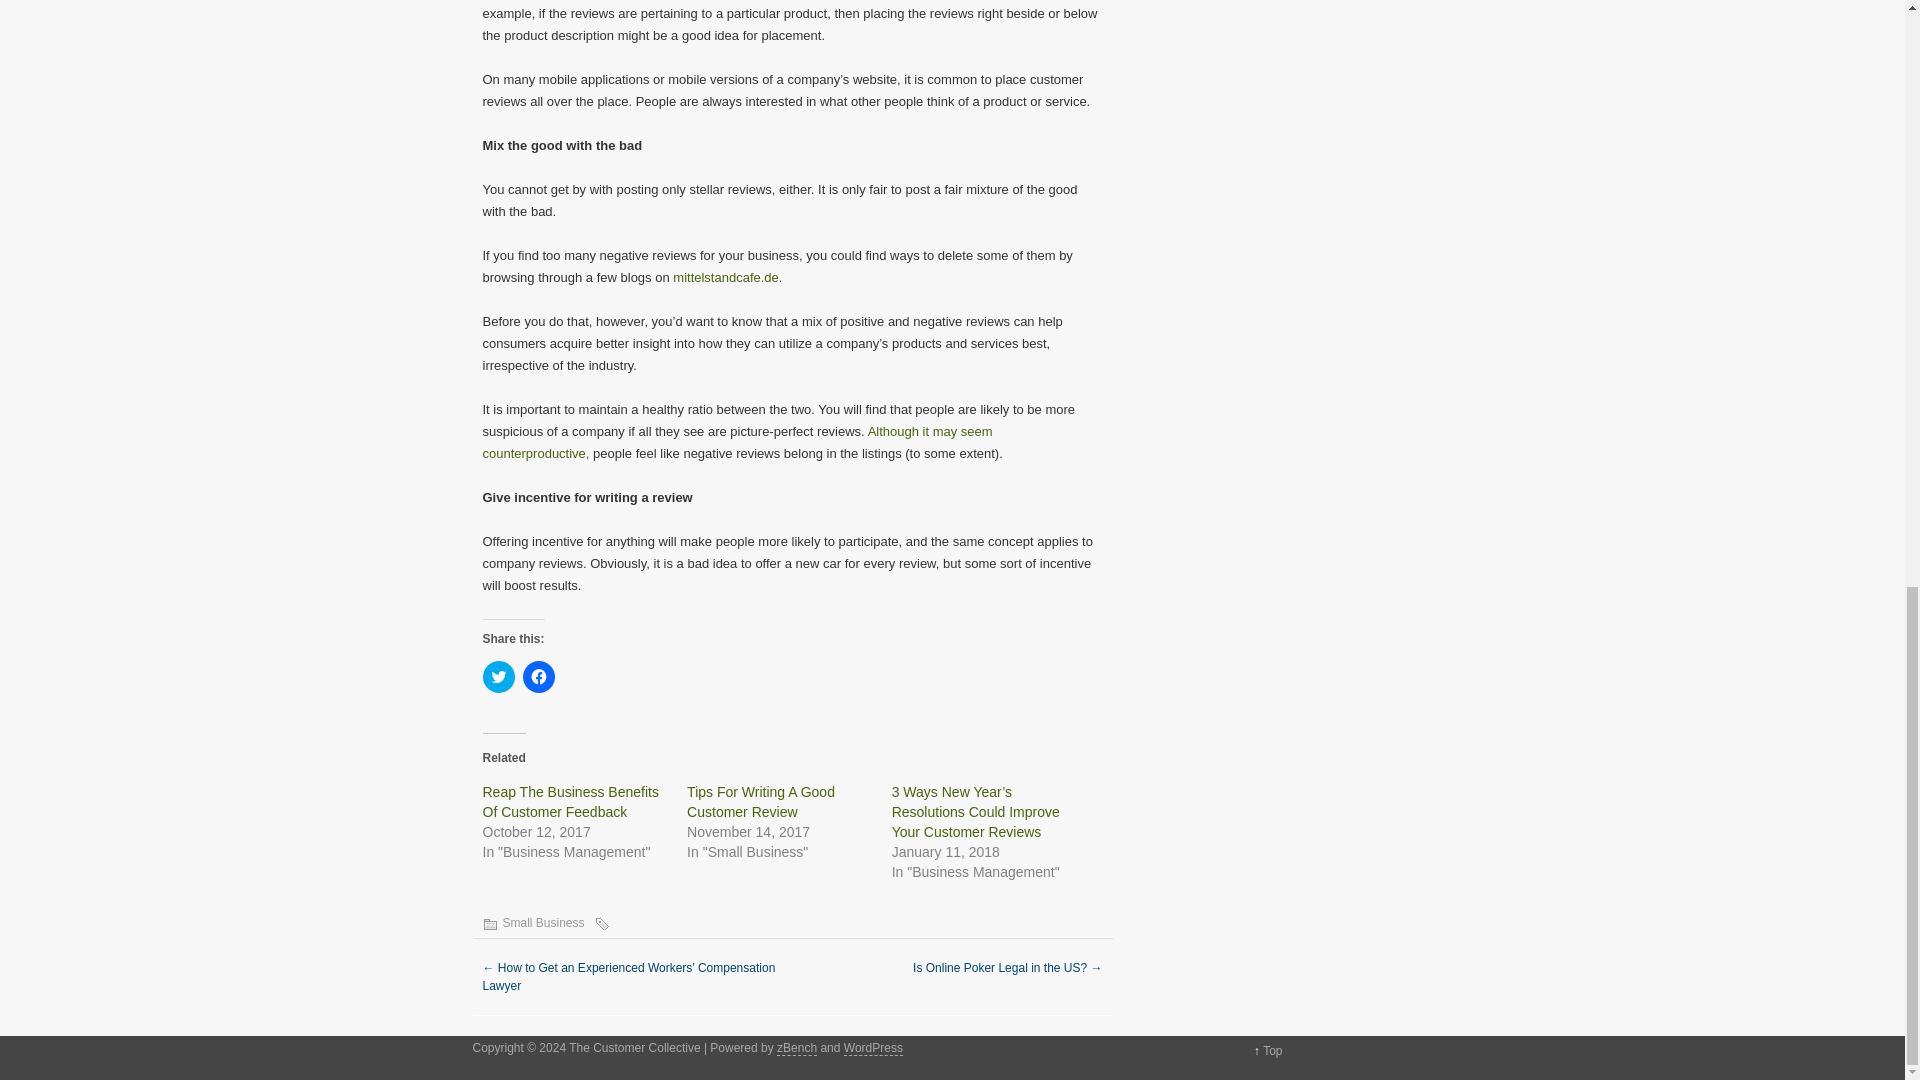 The width and height of the screenshot is (1920, 1080). Describe the element at coordinates (538, 676) in the screenshot. I see `Click to share on Facebook` at that location.